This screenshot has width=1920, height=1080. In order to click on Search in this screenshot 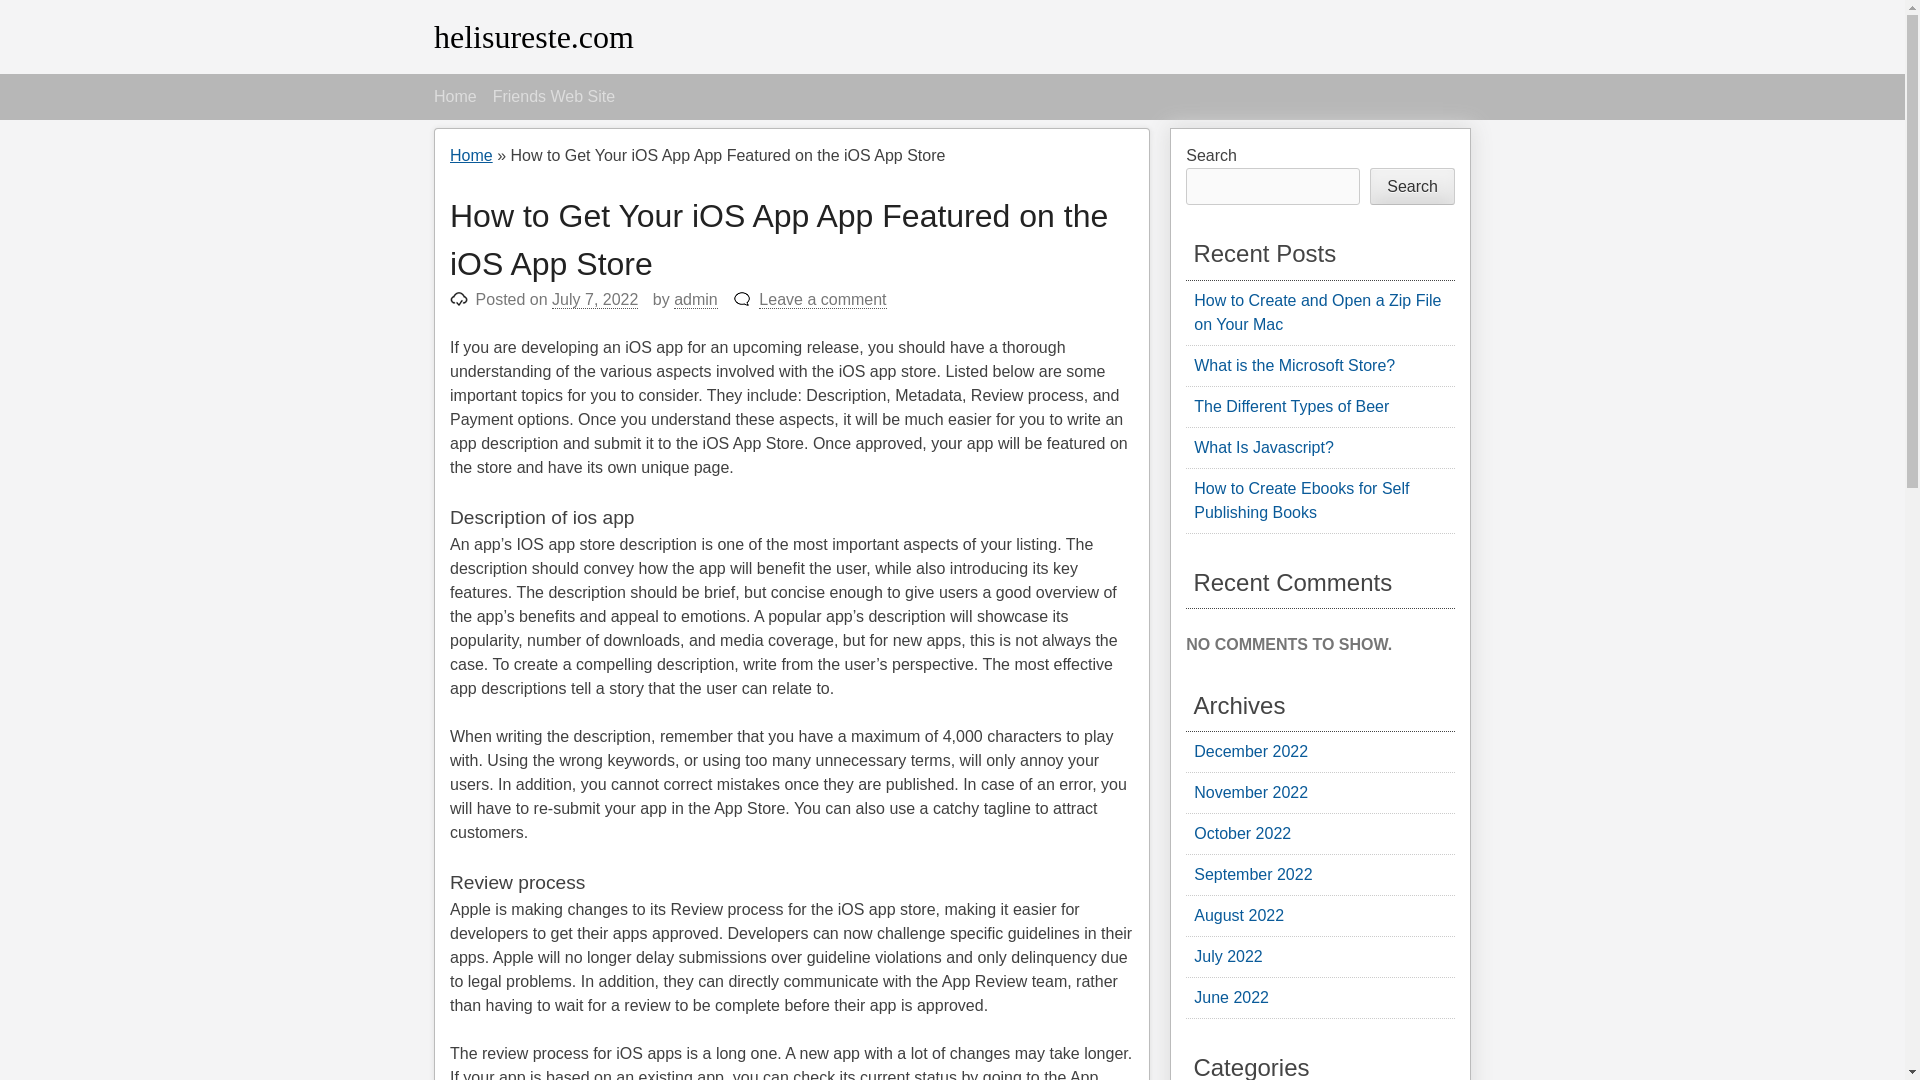, I will do `click(1412, 186)`.